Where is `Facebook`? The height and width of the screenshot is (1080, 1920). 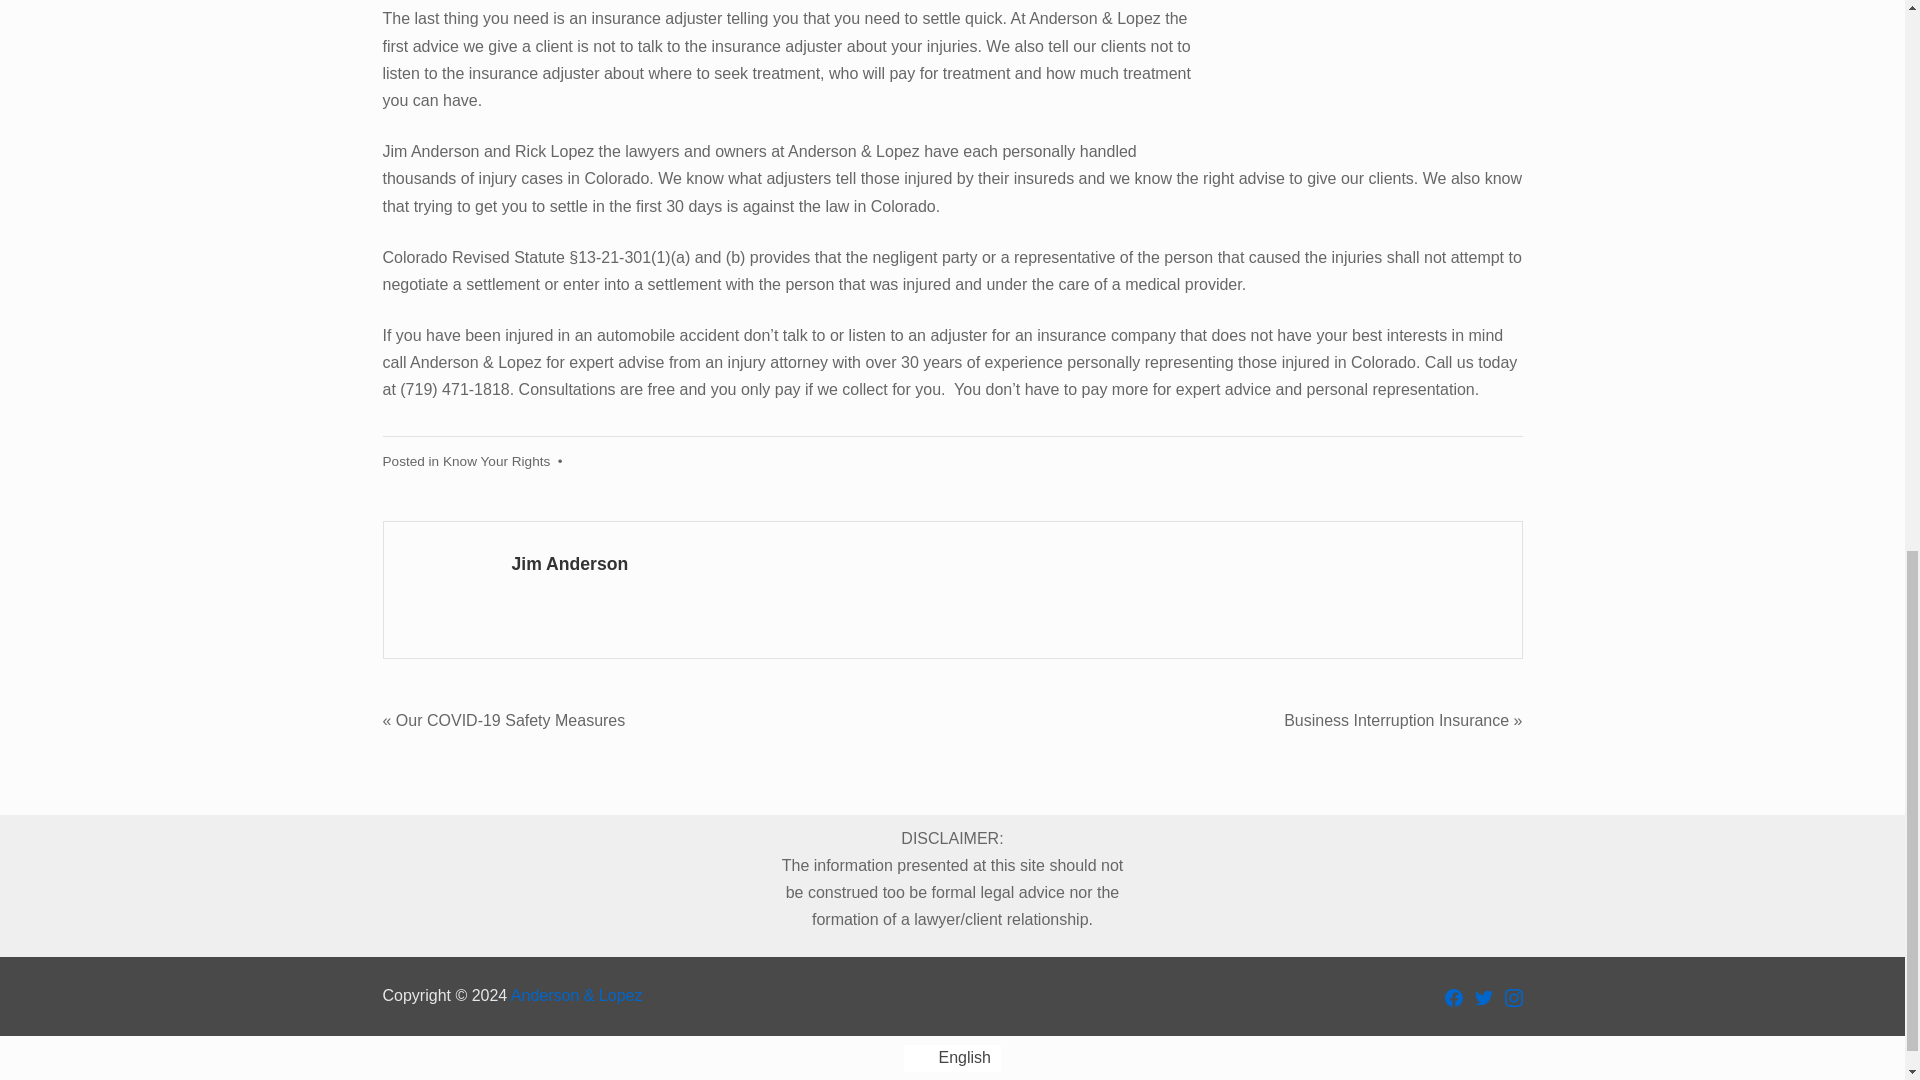
Facebook is located at coordinates (1452, 998).